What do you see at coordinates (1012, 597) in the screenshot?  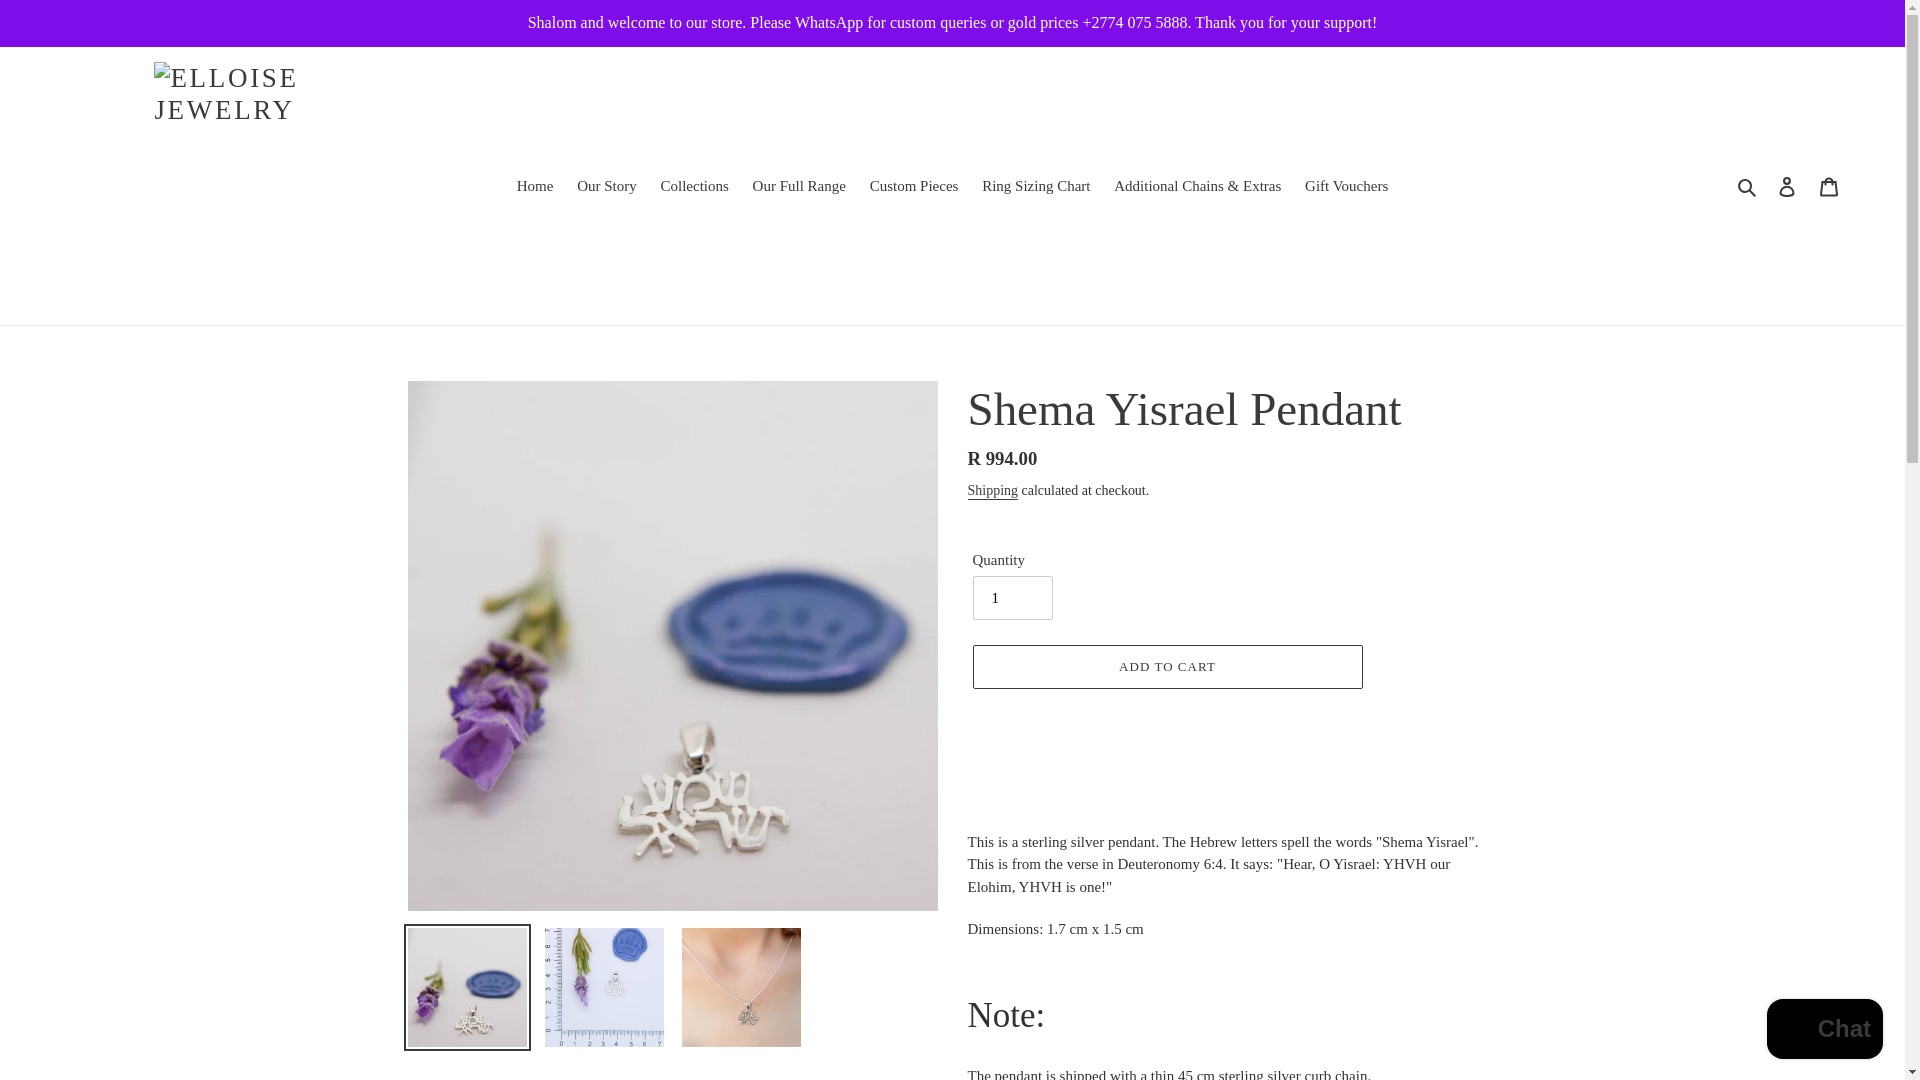 I see `1` at bounding box center [1012, 597].